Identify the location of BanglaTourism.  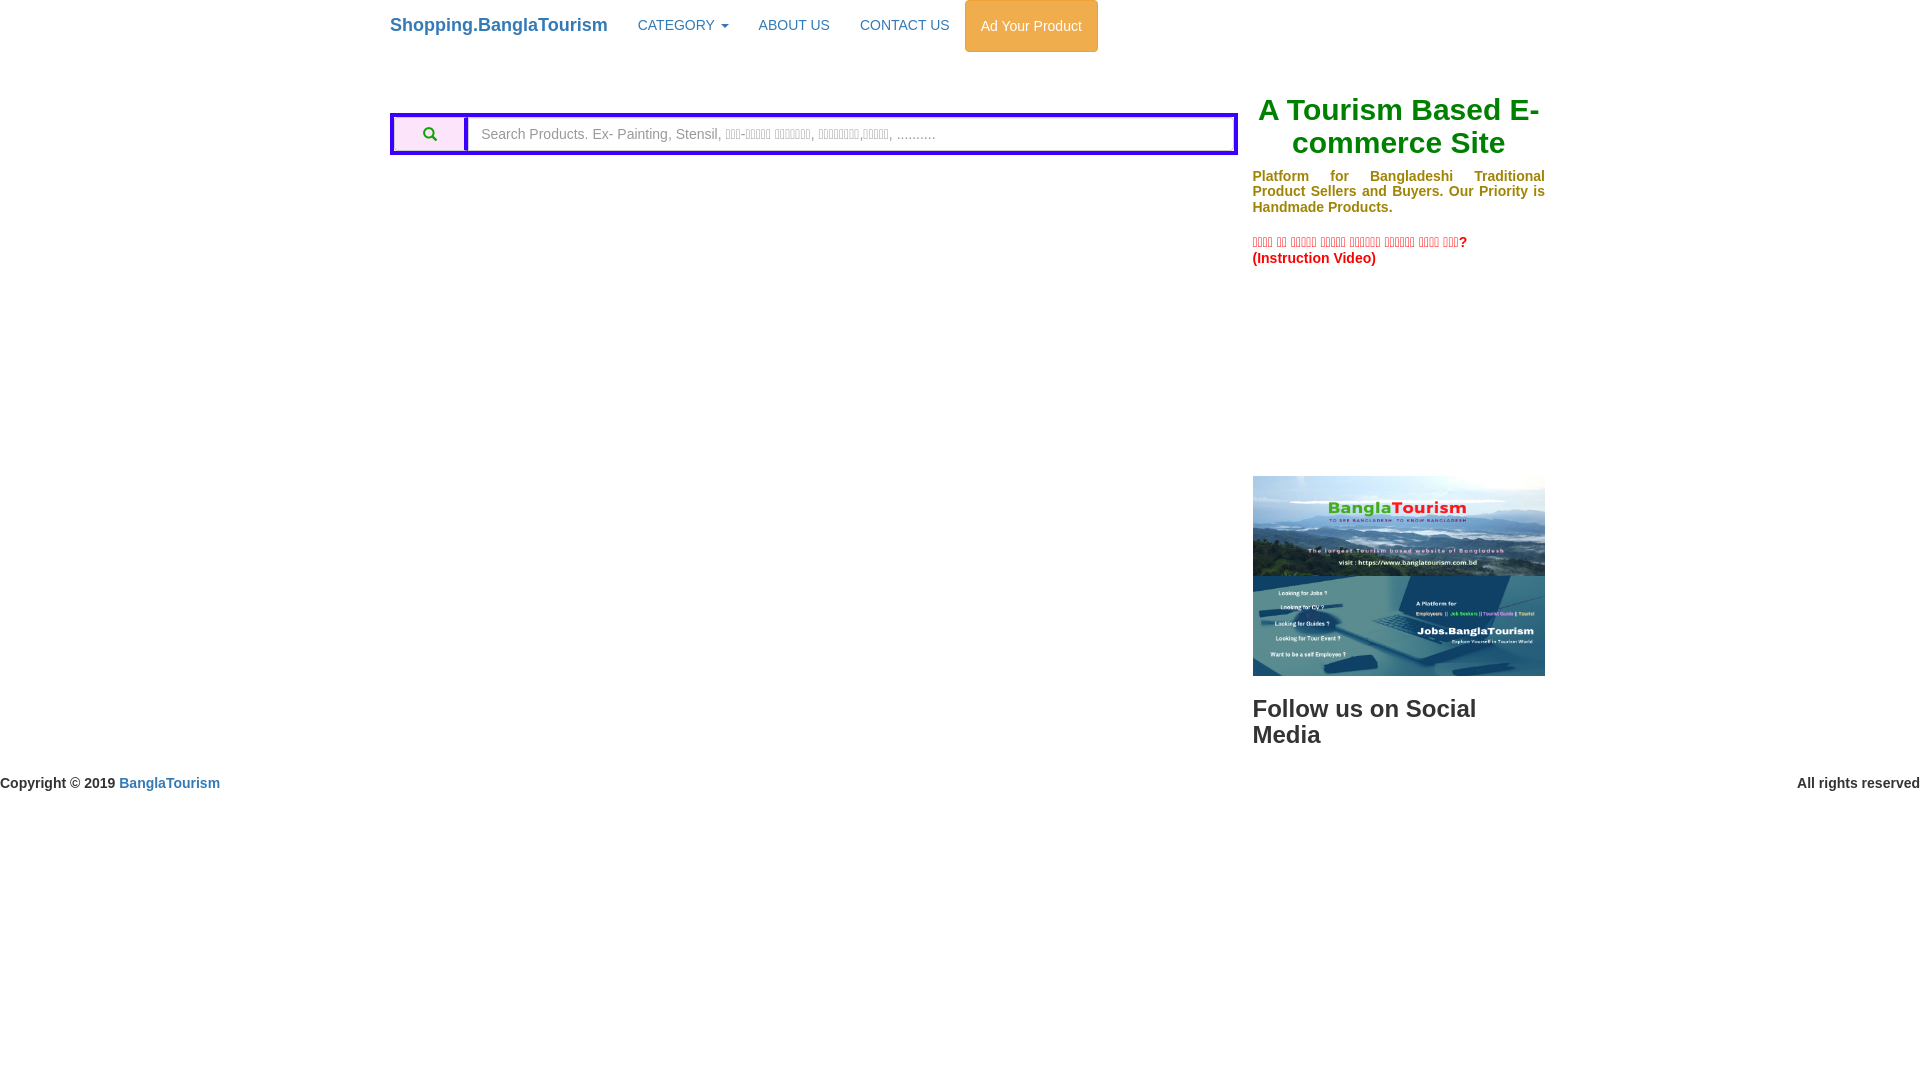
(170, 783).